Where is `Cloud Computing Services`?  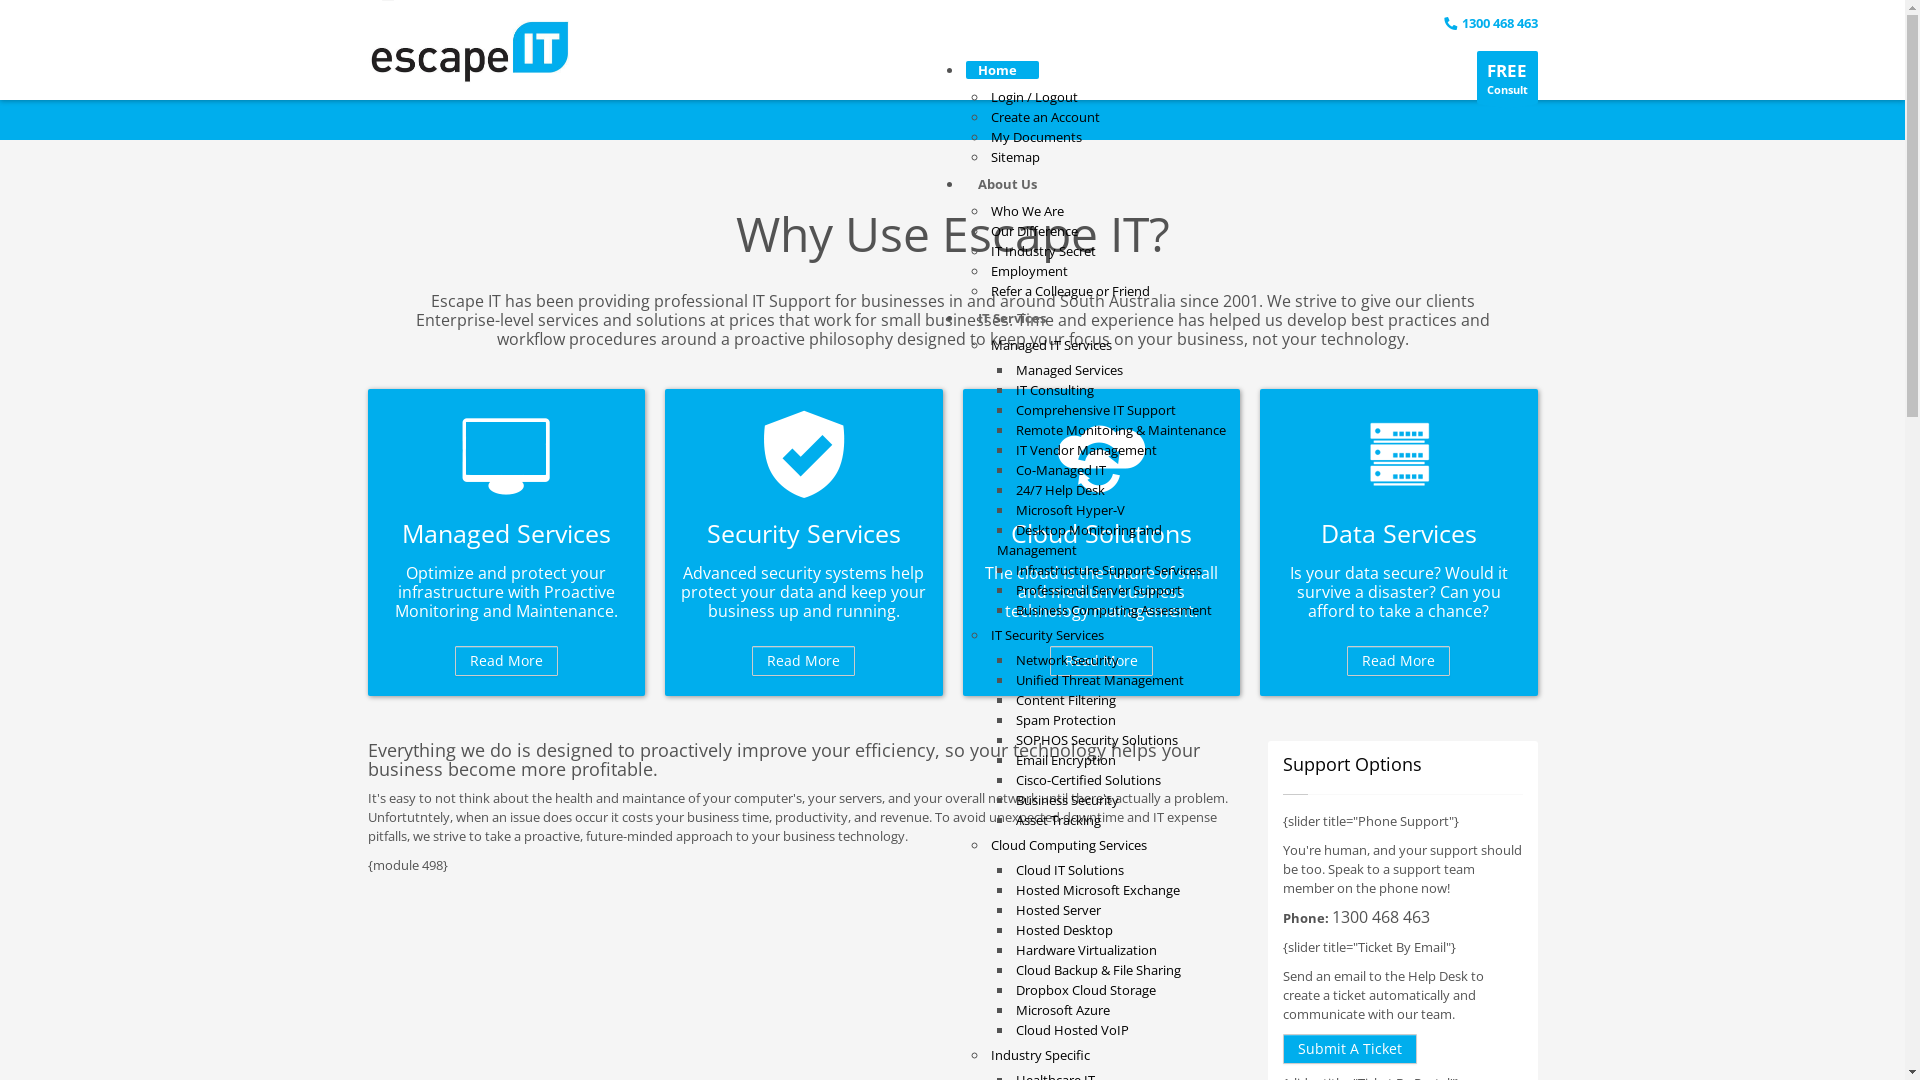 Cloud Computing Services is located at coordinates (1068, 845).